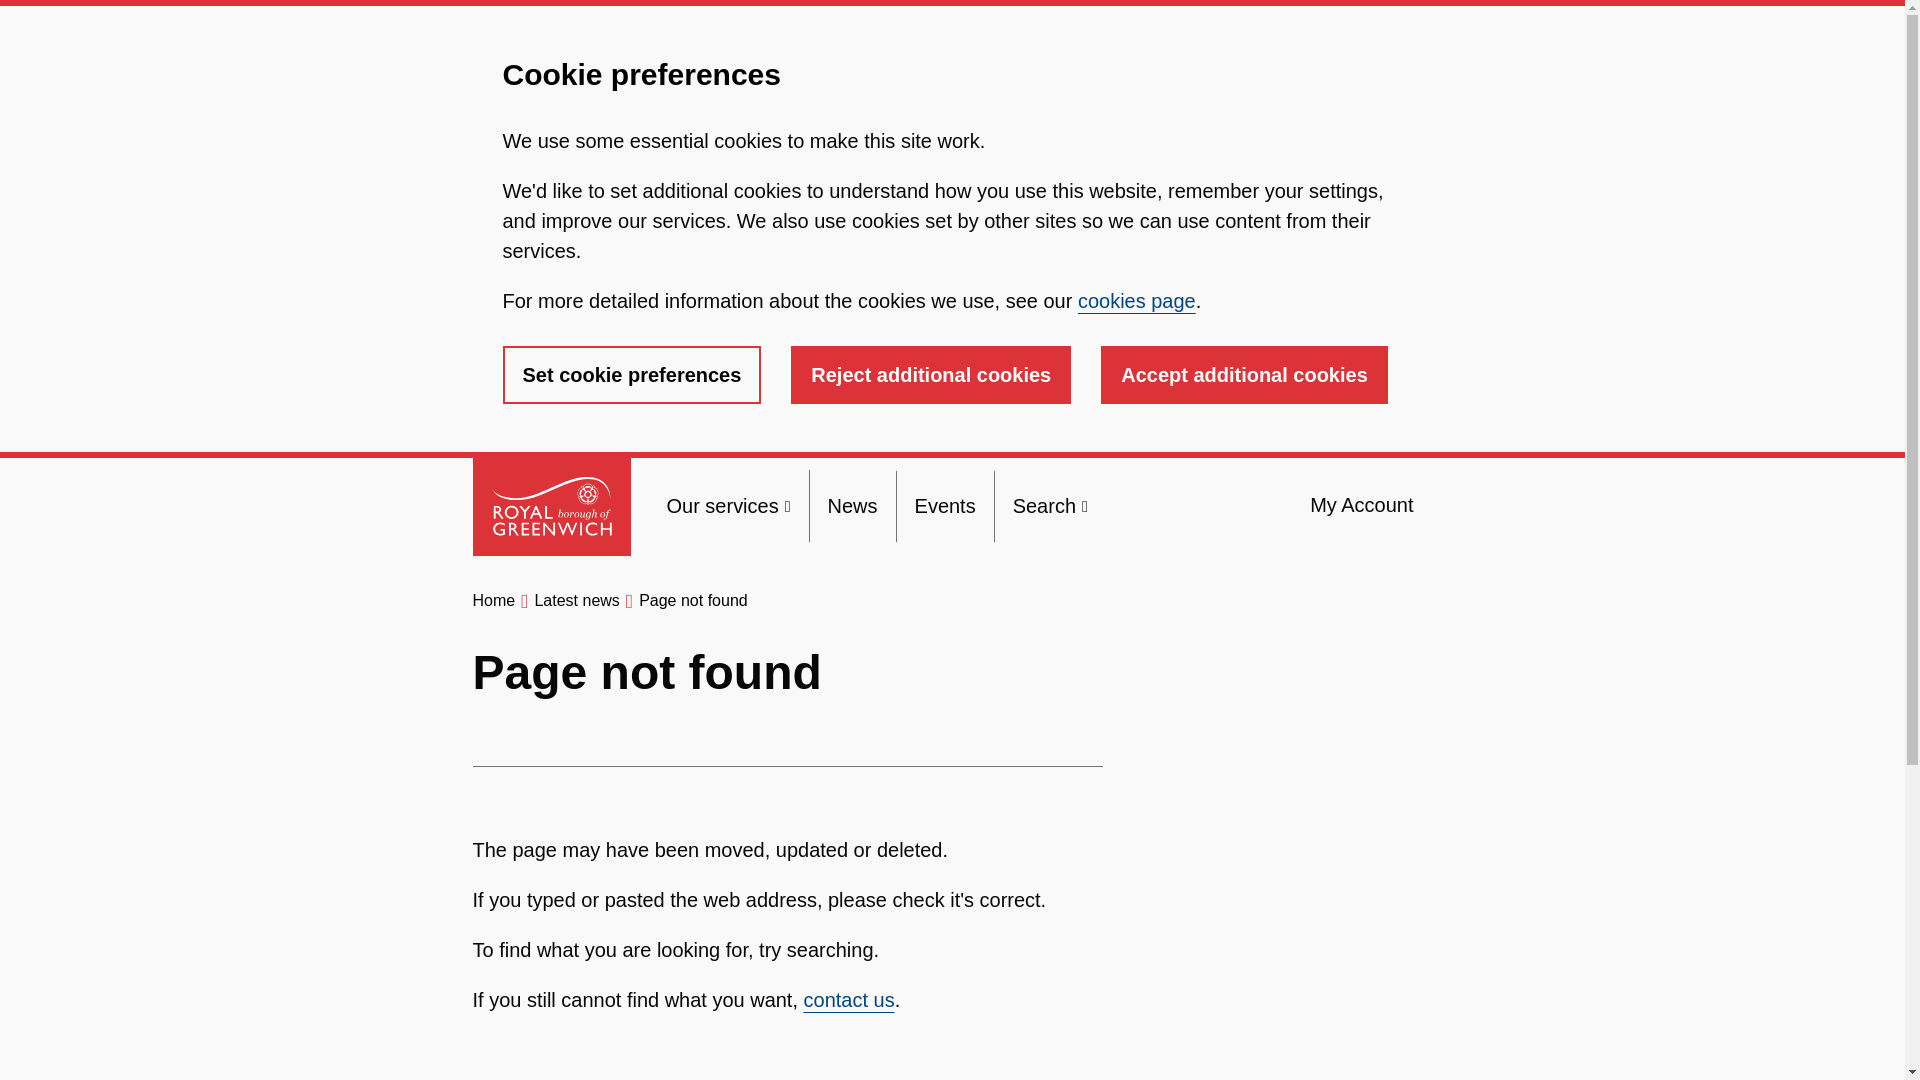 The image size is (1920, 1080). I want to click on Set cookie preferences, so click(630, 374).